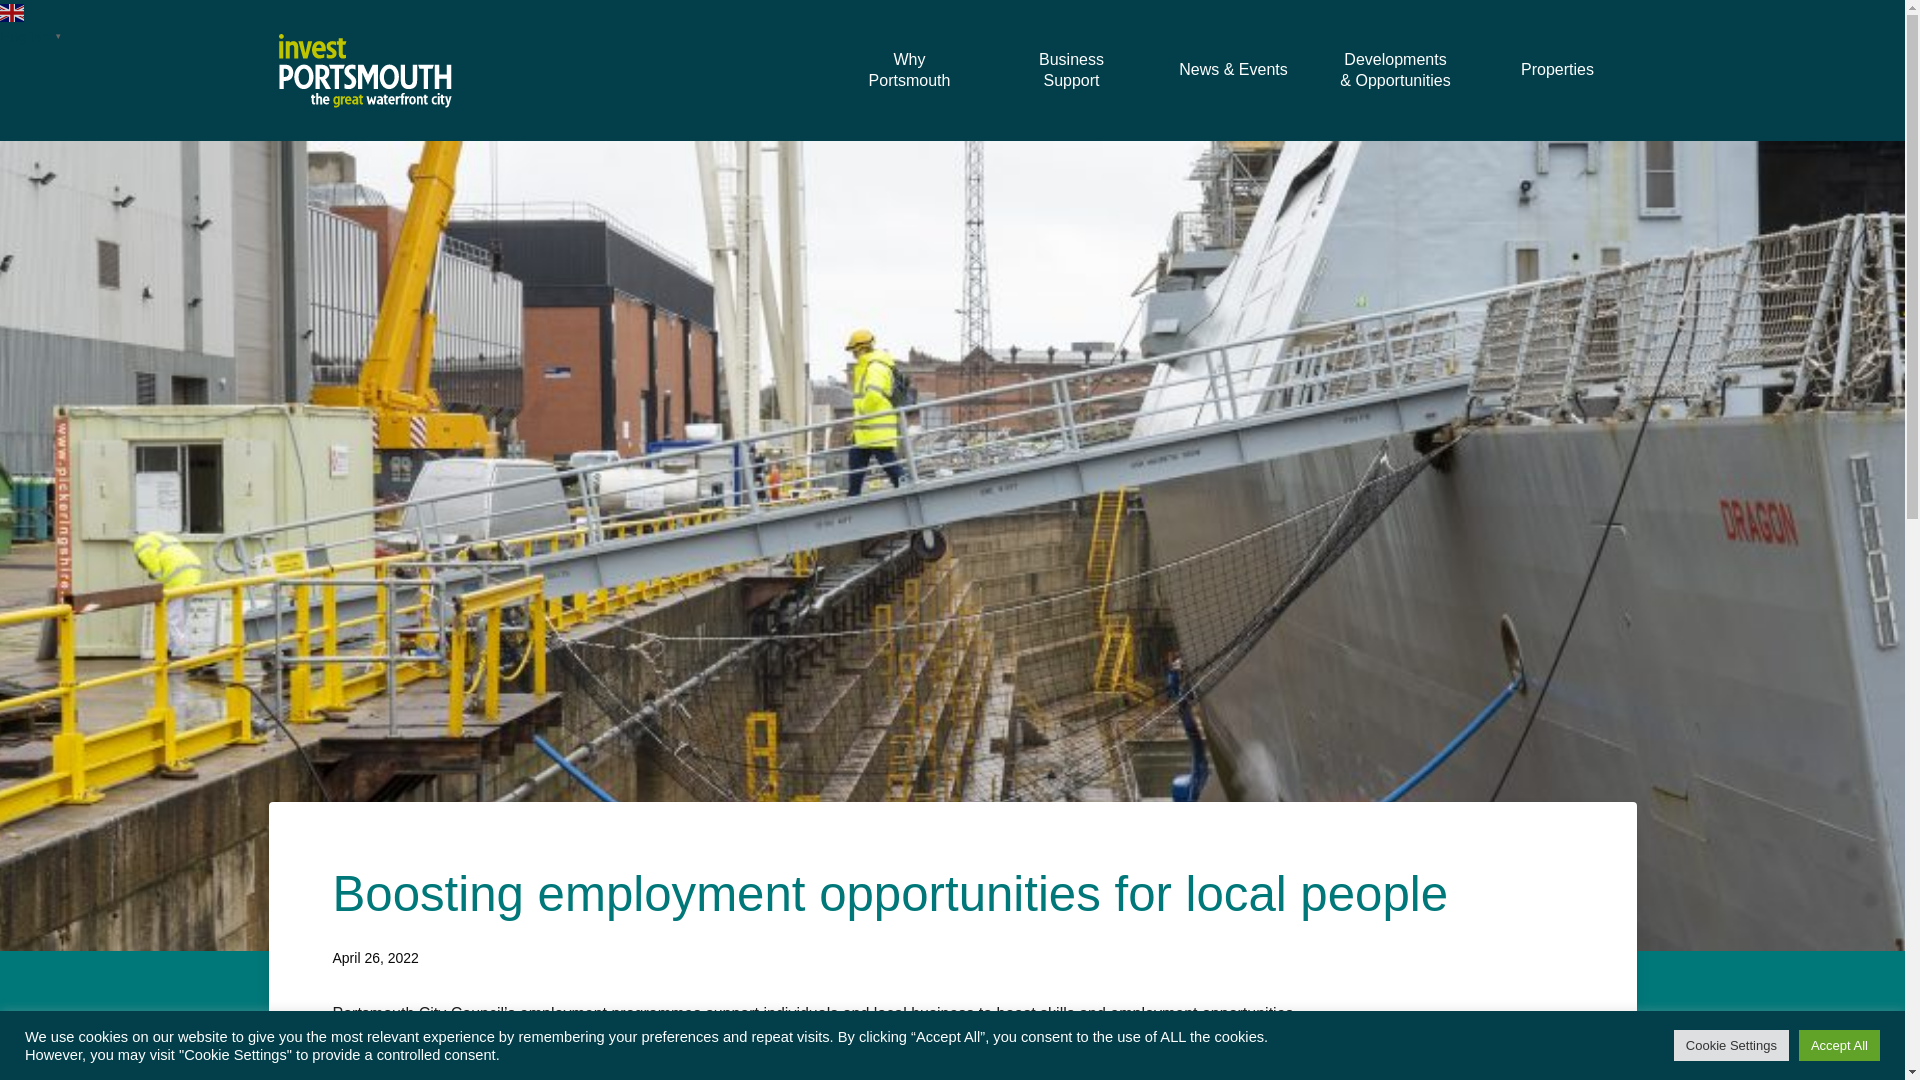 Image resolution: width=1920 pixels, height=1080 pixels. Describe the element at coordinates (908, 70) in the screenshot. I see `Why Portsmouth` at that location.